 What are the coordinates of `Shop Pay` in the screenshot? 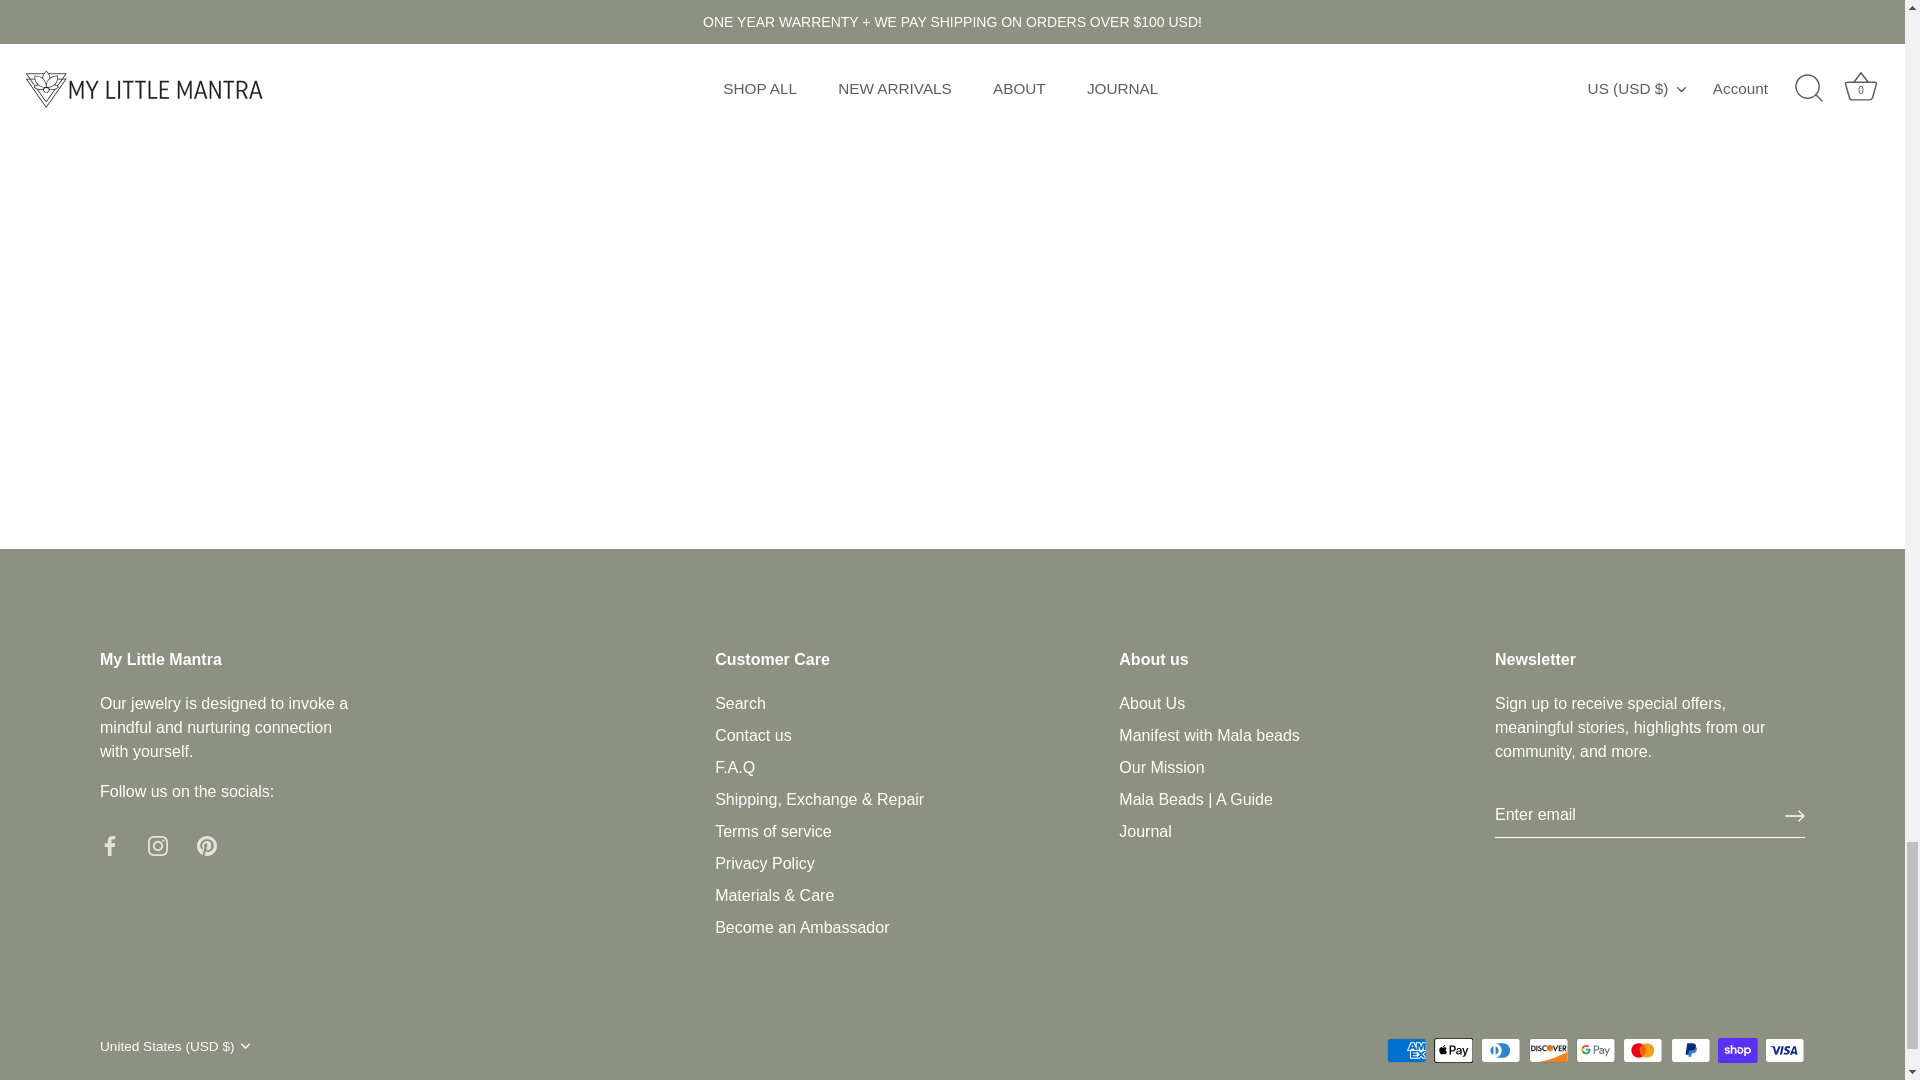 It's located at (1737, 1050).